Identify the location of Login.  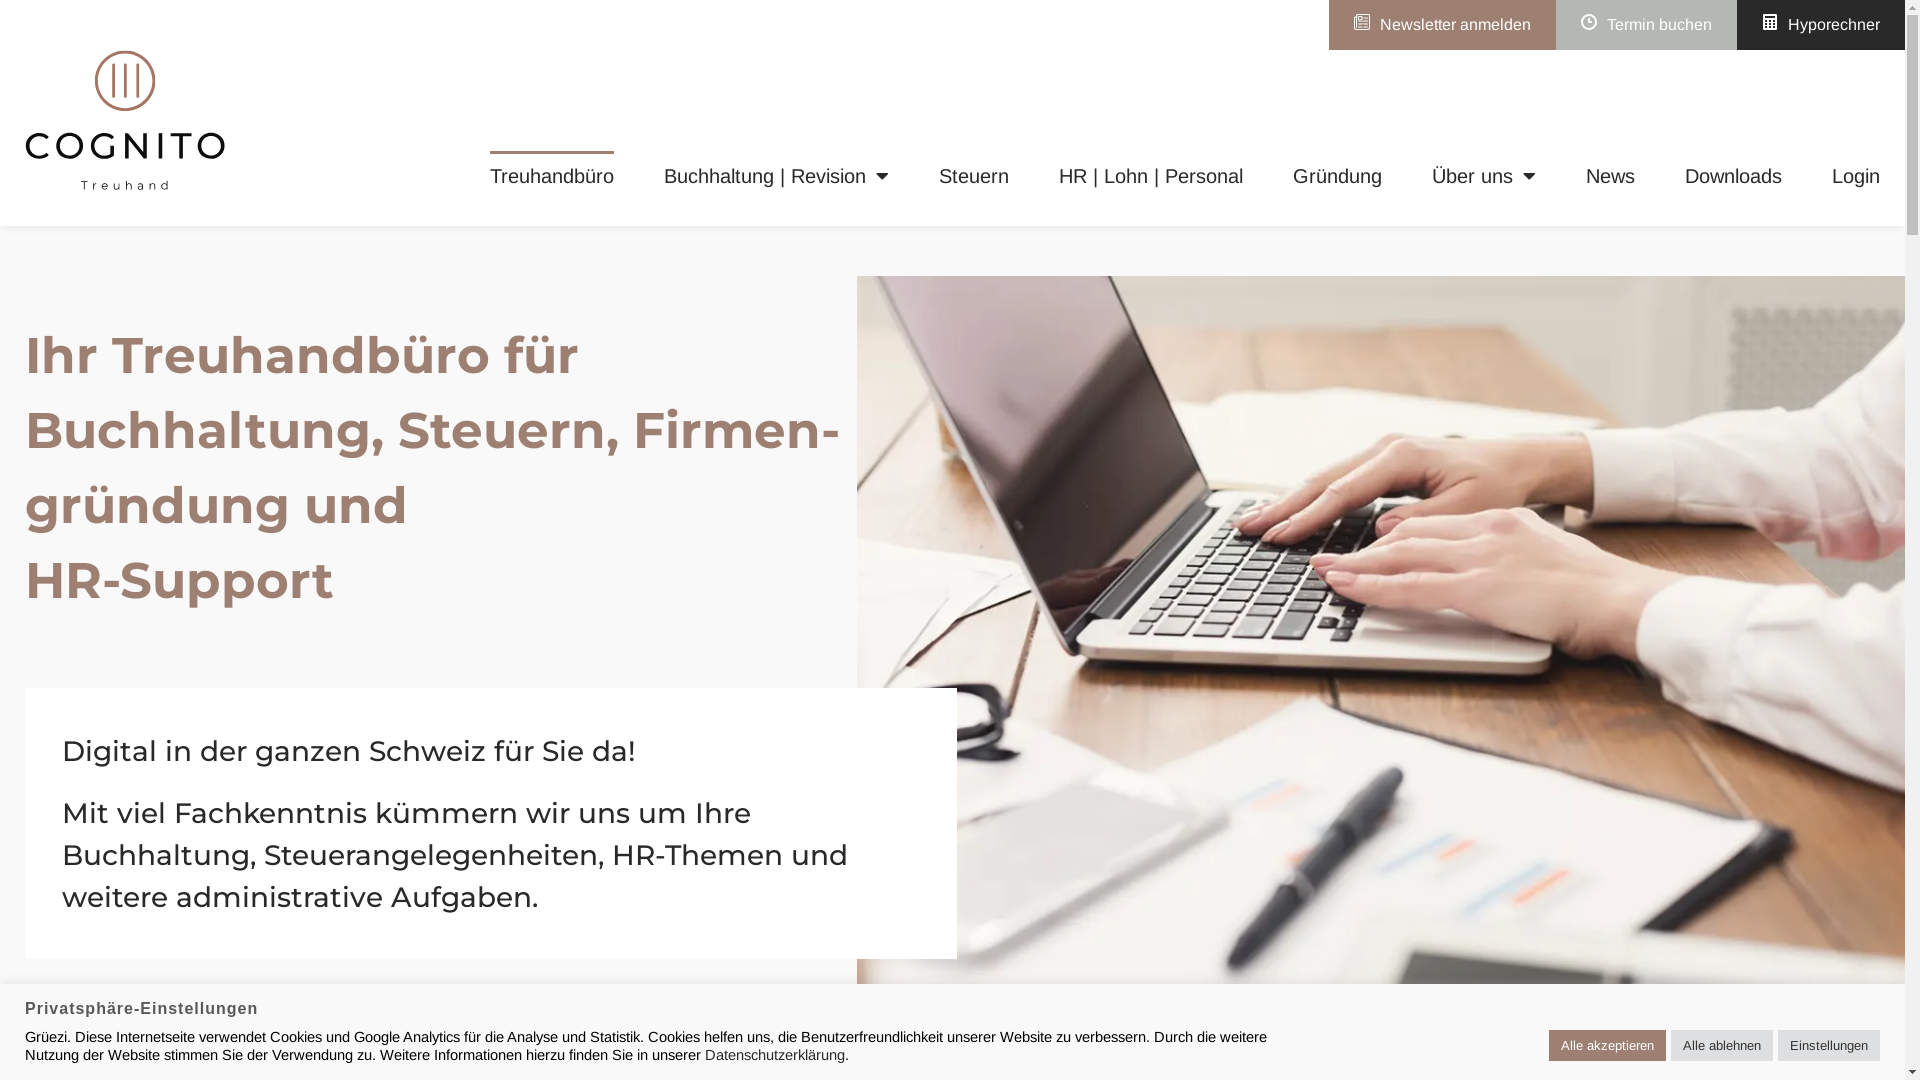
(1856, 176).